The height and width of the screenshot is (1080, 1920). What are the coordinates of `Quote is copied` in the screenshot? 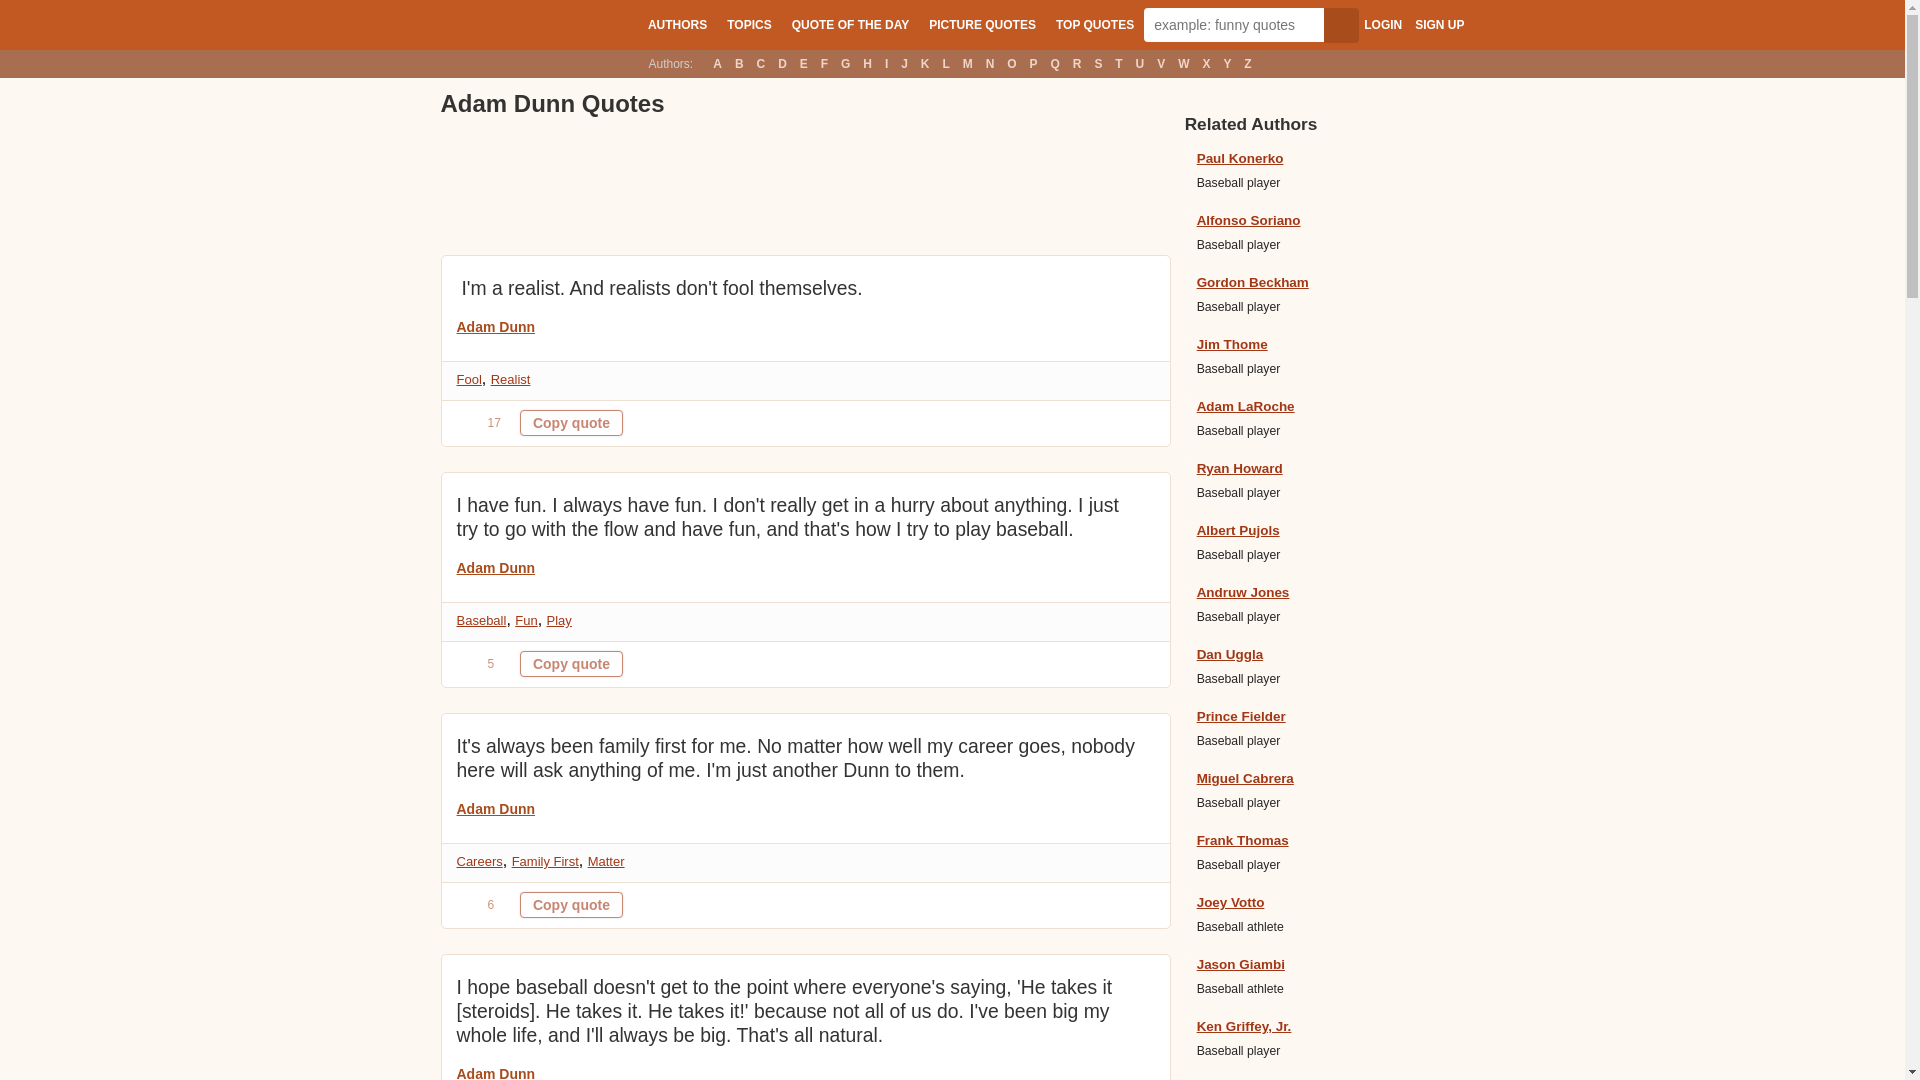 It's located at (571, 423).